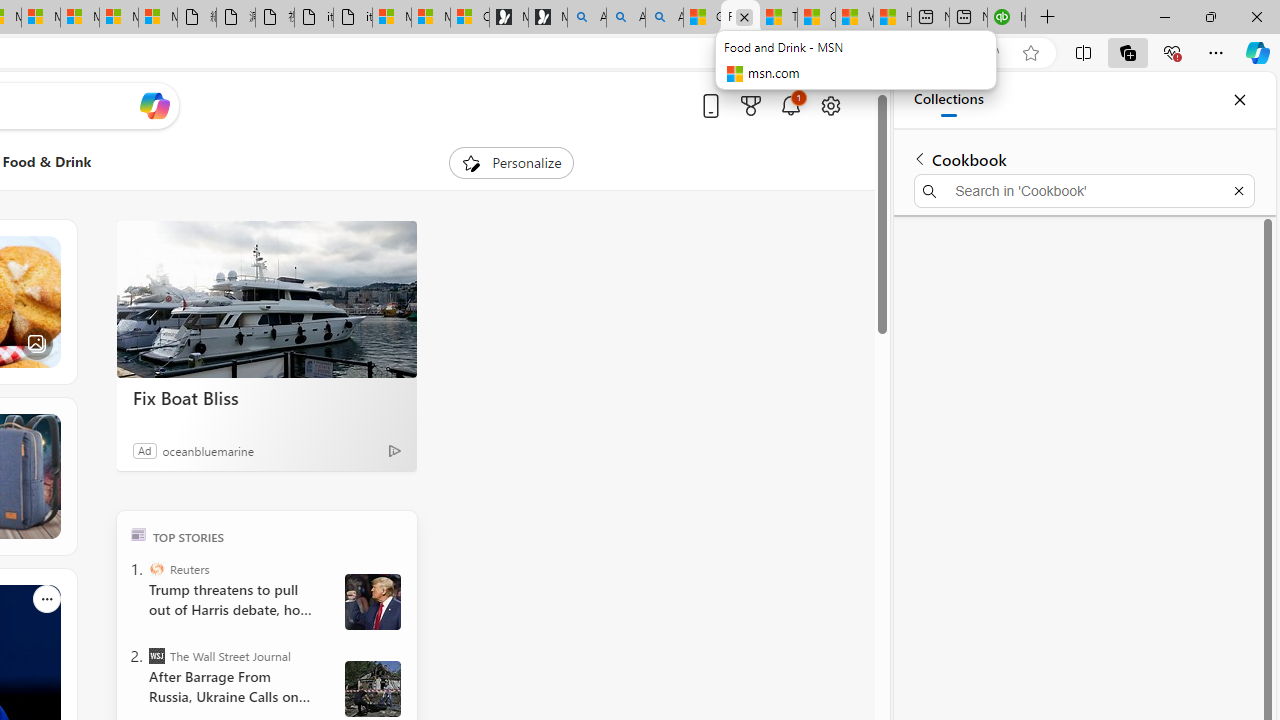  What do you see at coordinates (892, 18) in the screenshot?
I see `How to Use a TV as a Computer Monitor` at bounding box center [892, 18].